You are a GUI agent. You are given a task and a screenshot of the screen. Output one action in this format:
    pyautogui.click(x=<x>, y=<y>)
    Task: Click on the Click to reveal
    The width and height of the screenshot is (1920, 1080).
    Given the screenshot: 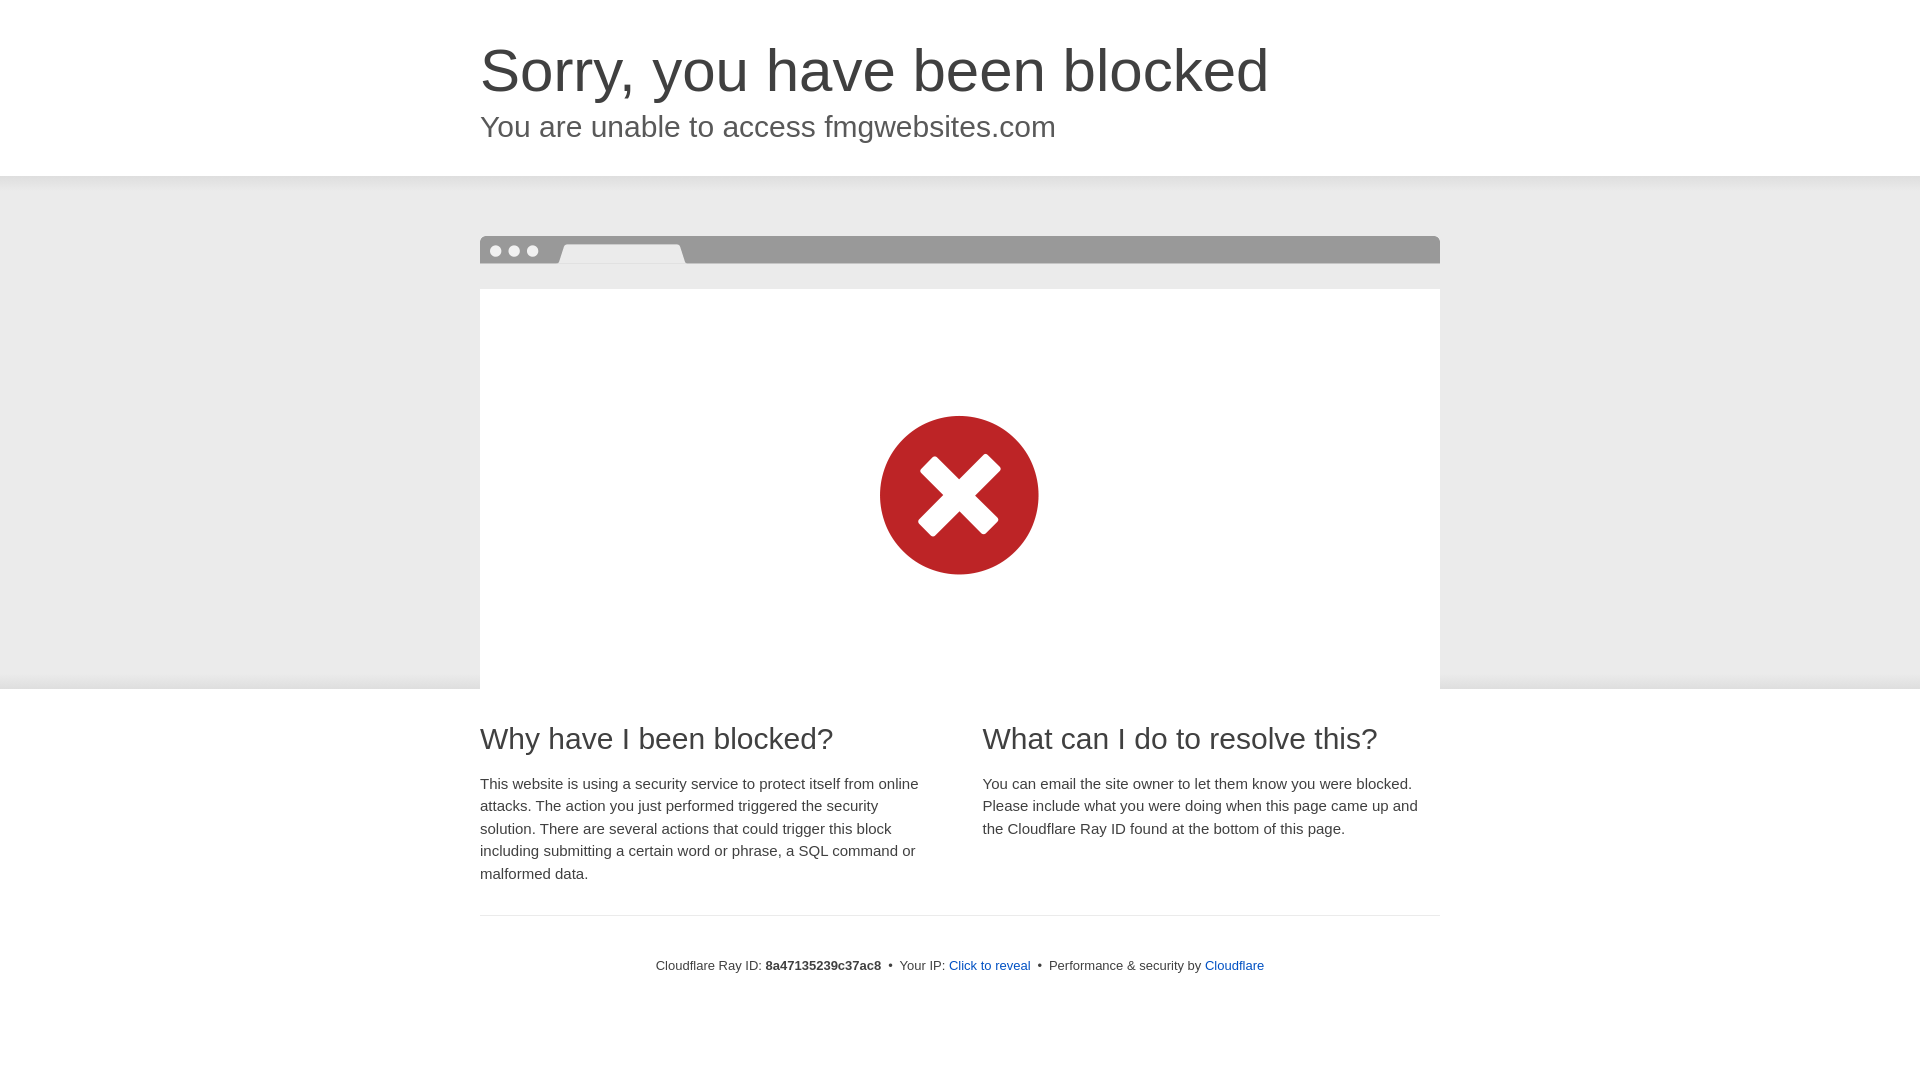 What is the action you would take?
    pyautogui.click(x=990, y=966)
    